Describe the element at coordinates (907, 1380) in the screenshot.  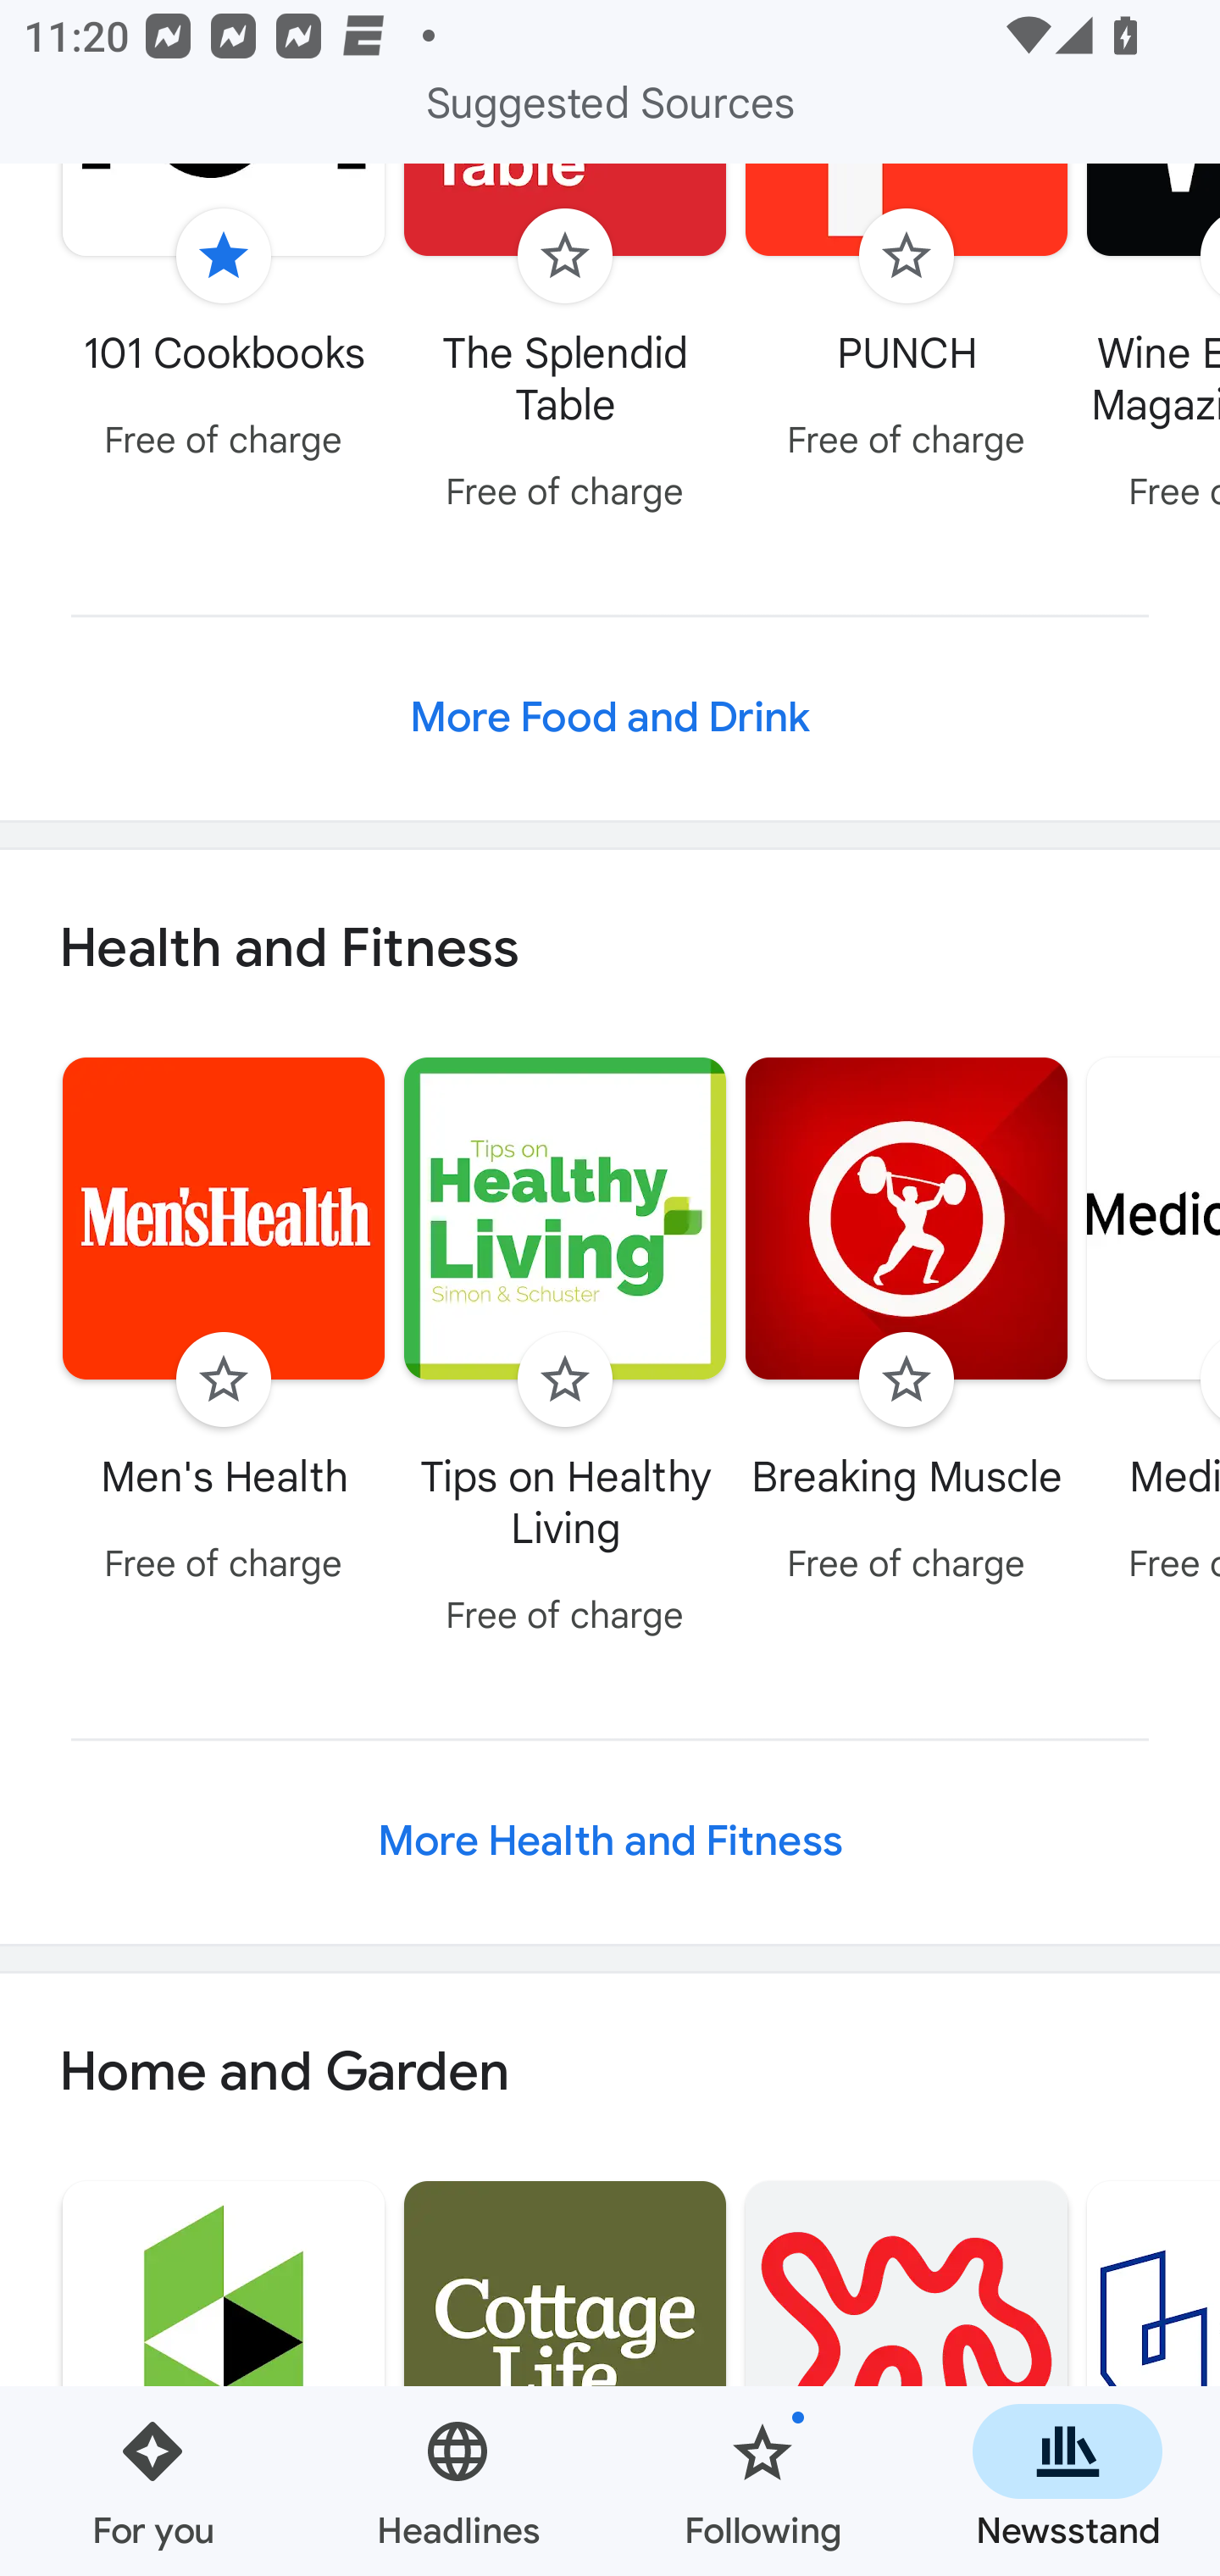
I see `Follow` at that location.